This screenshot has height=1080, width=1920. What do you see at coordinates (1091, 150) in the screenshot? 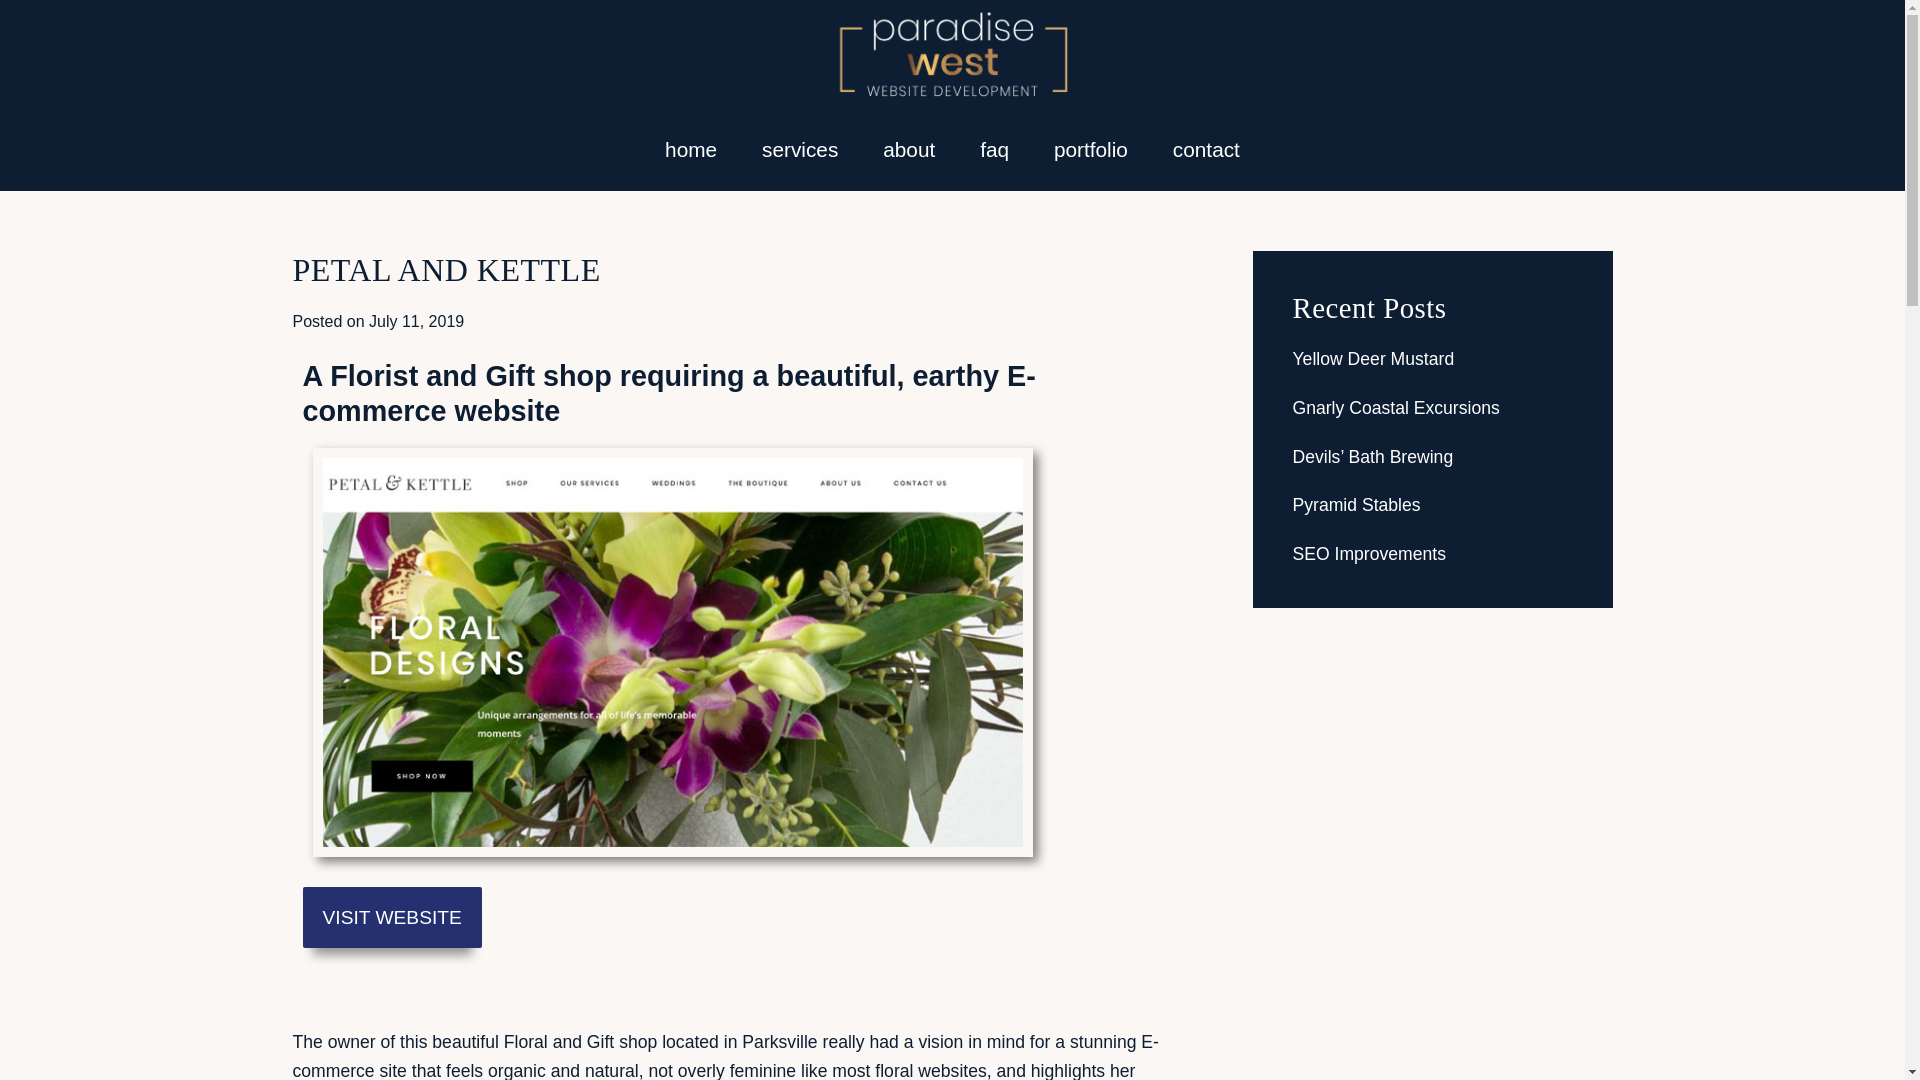
I see `portfolio` at bounding box center [1091, 150].